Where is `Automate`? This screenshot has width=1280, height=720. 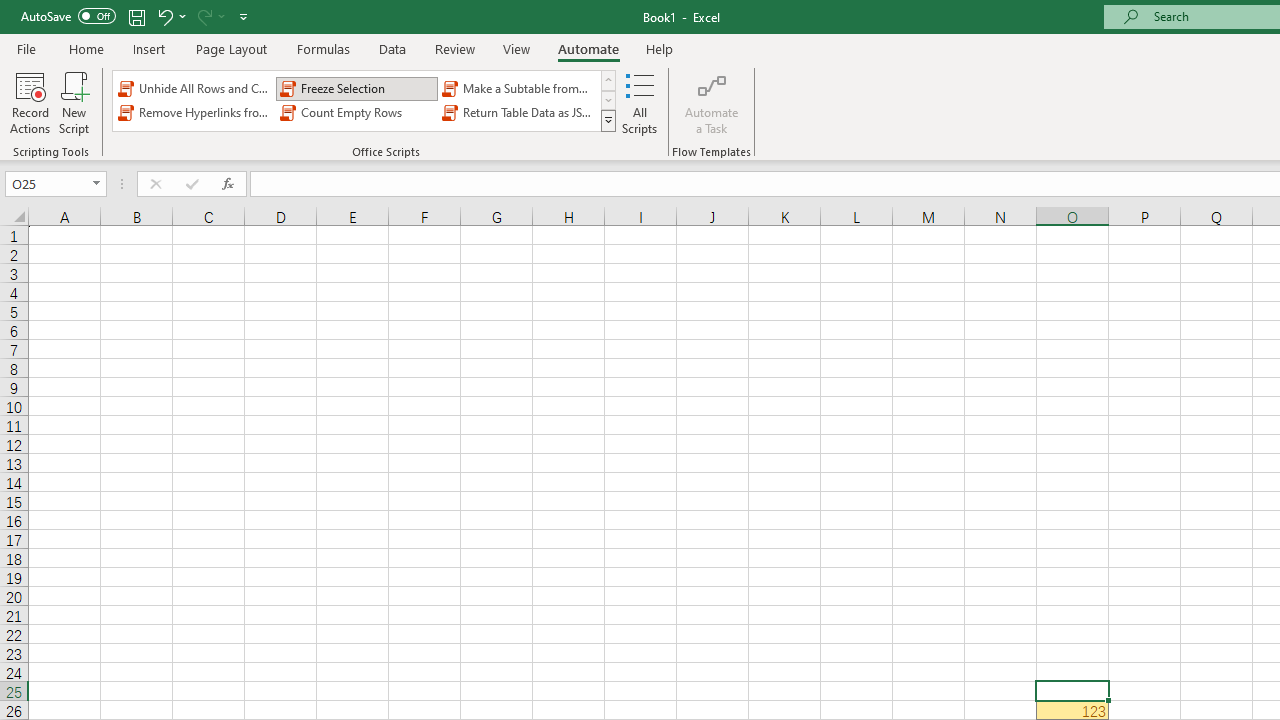
Automate is located at coordinates (588, 48).